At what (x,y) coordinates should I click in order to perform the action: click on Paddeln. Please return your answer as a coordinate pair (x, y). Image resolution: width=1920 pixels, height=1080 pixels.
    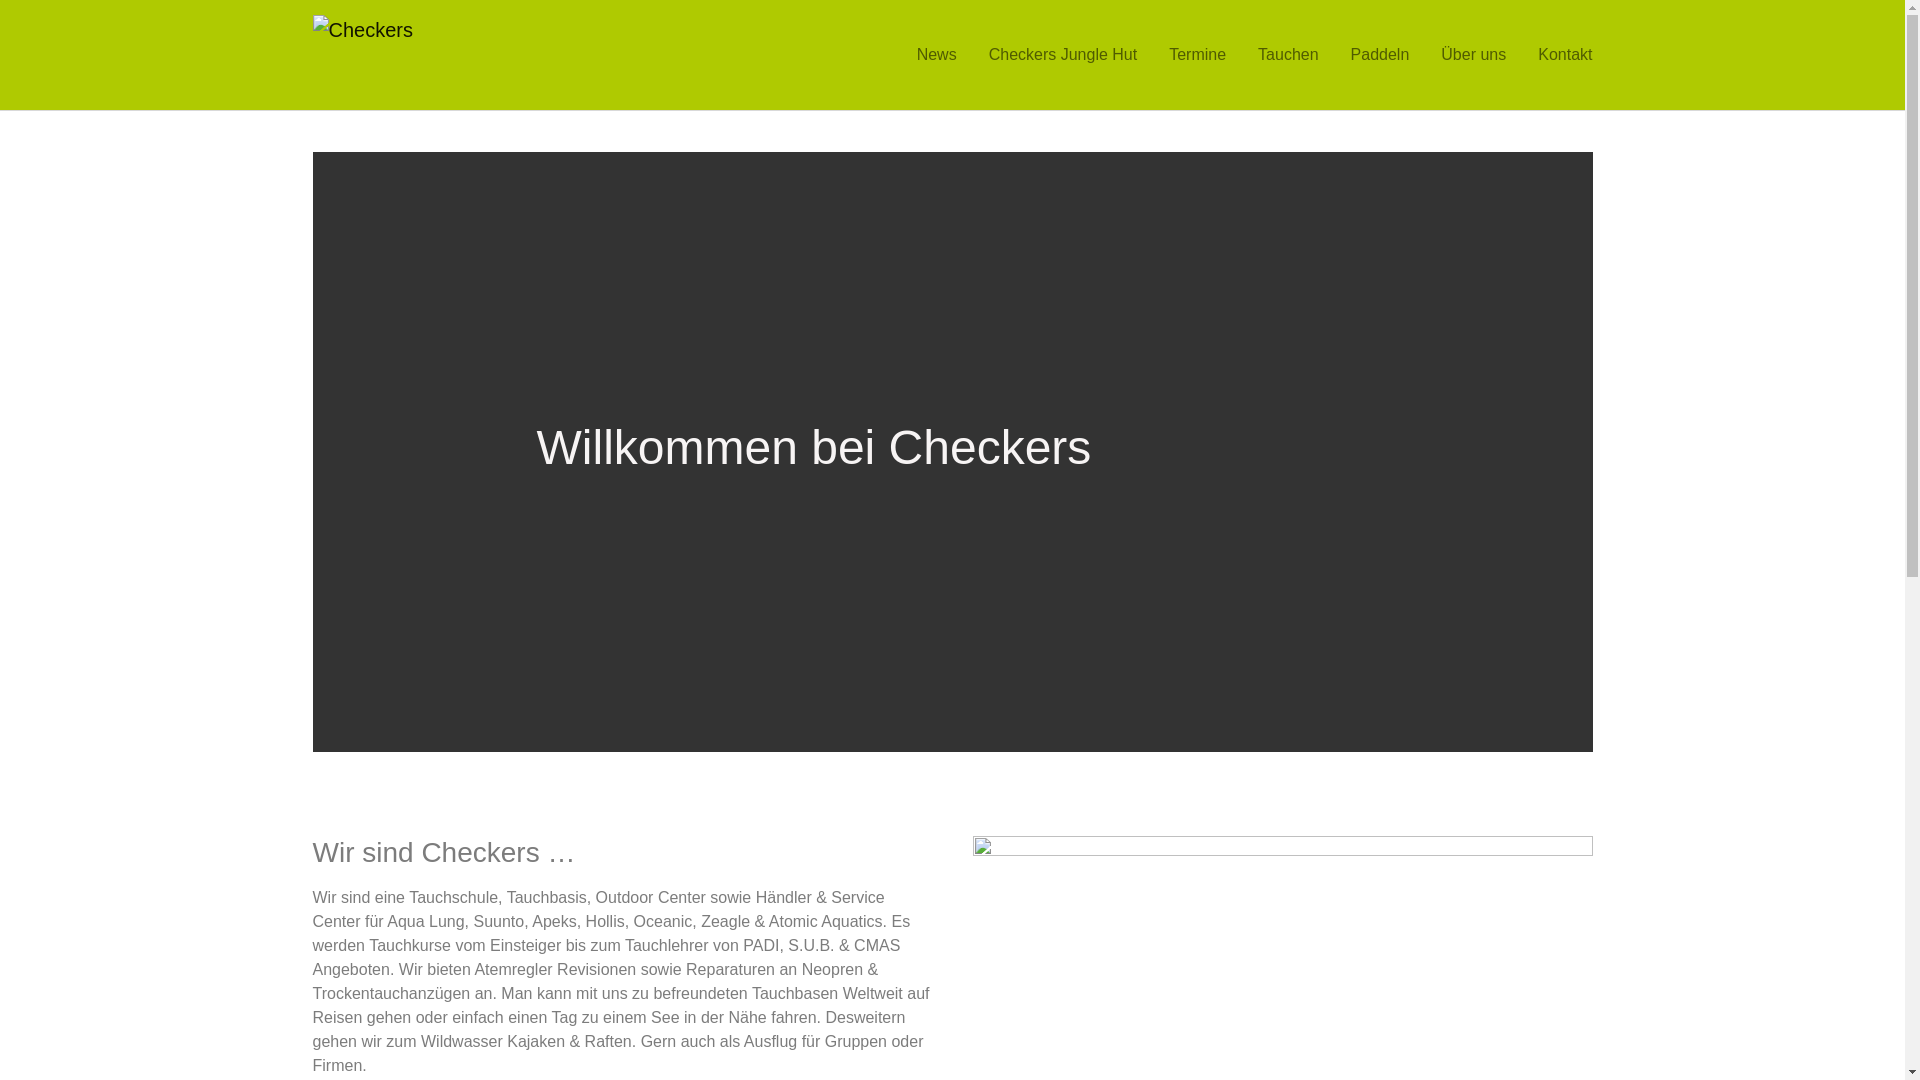
    Looking at the image, I should click on (1380, 55).